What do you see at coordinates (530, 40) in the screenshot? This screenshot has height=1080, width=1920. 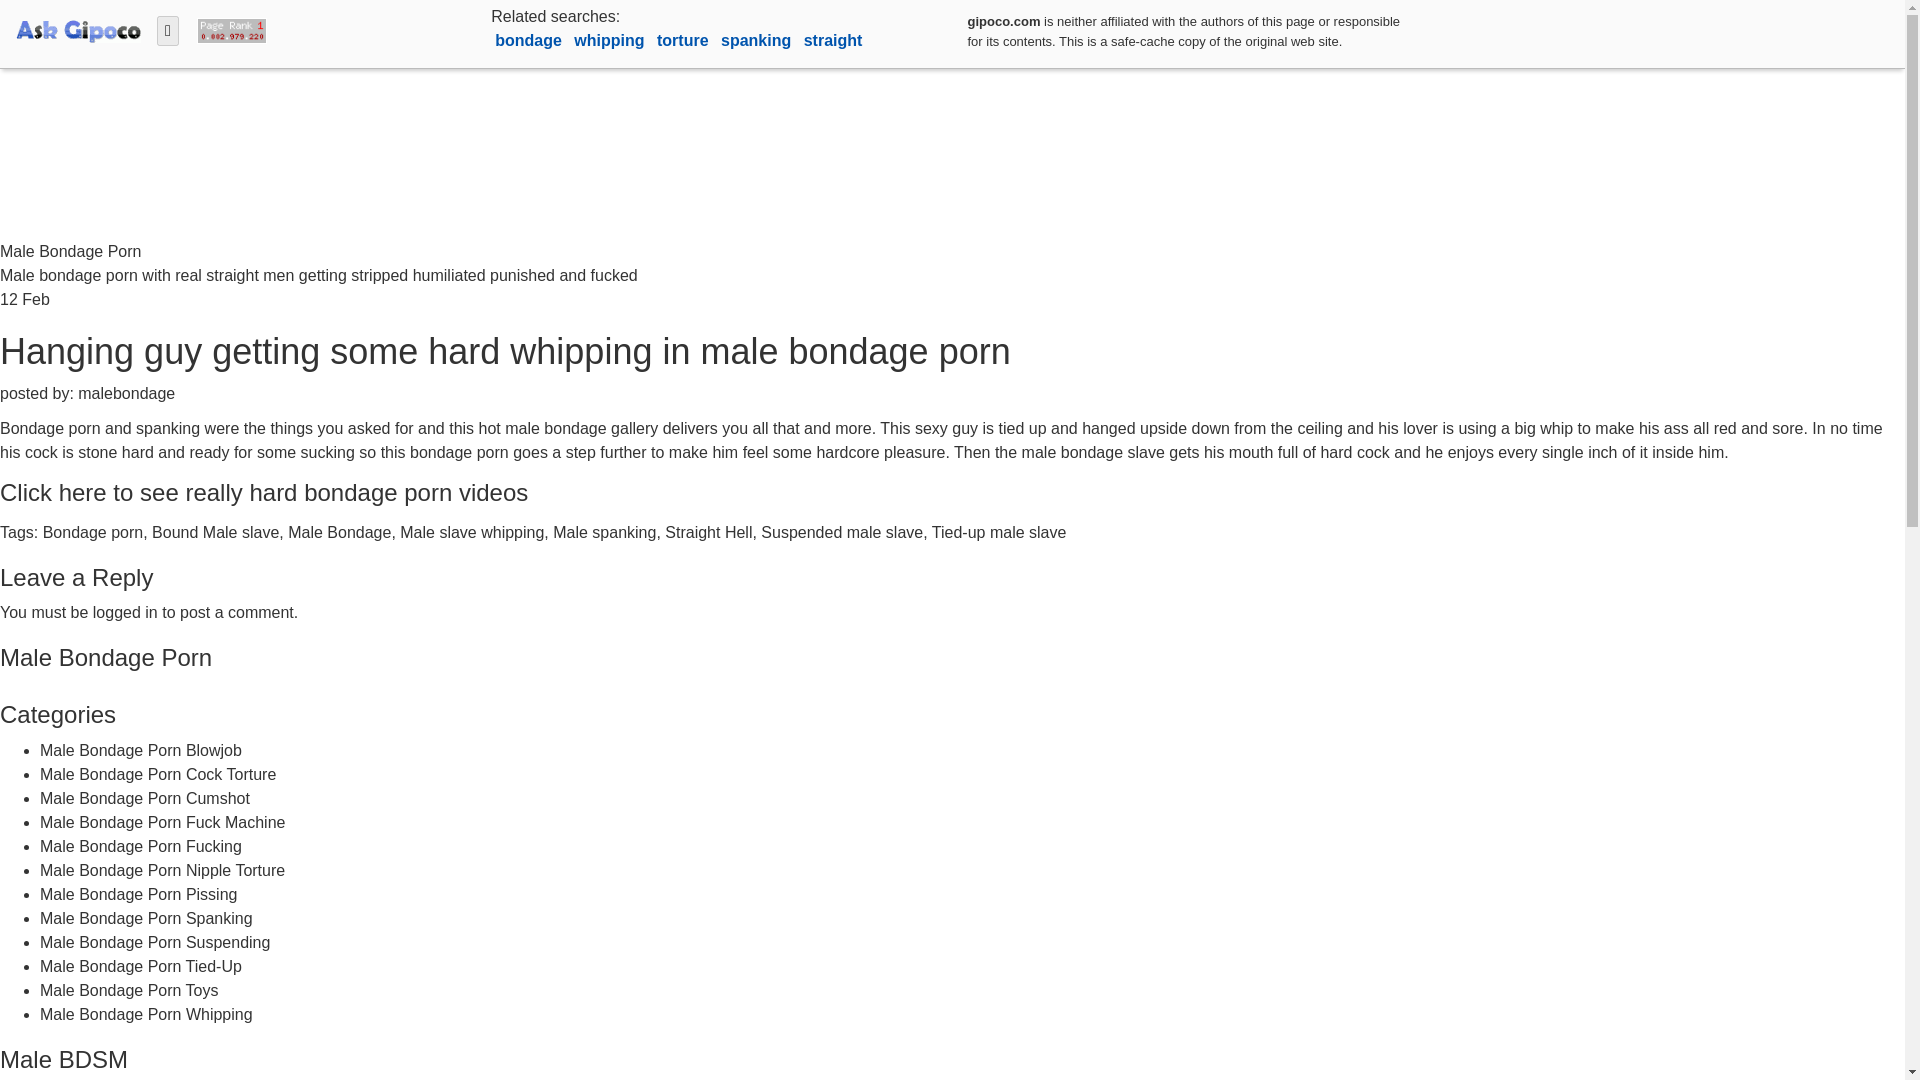 I see `bondage` at bounding box center [530, 40].